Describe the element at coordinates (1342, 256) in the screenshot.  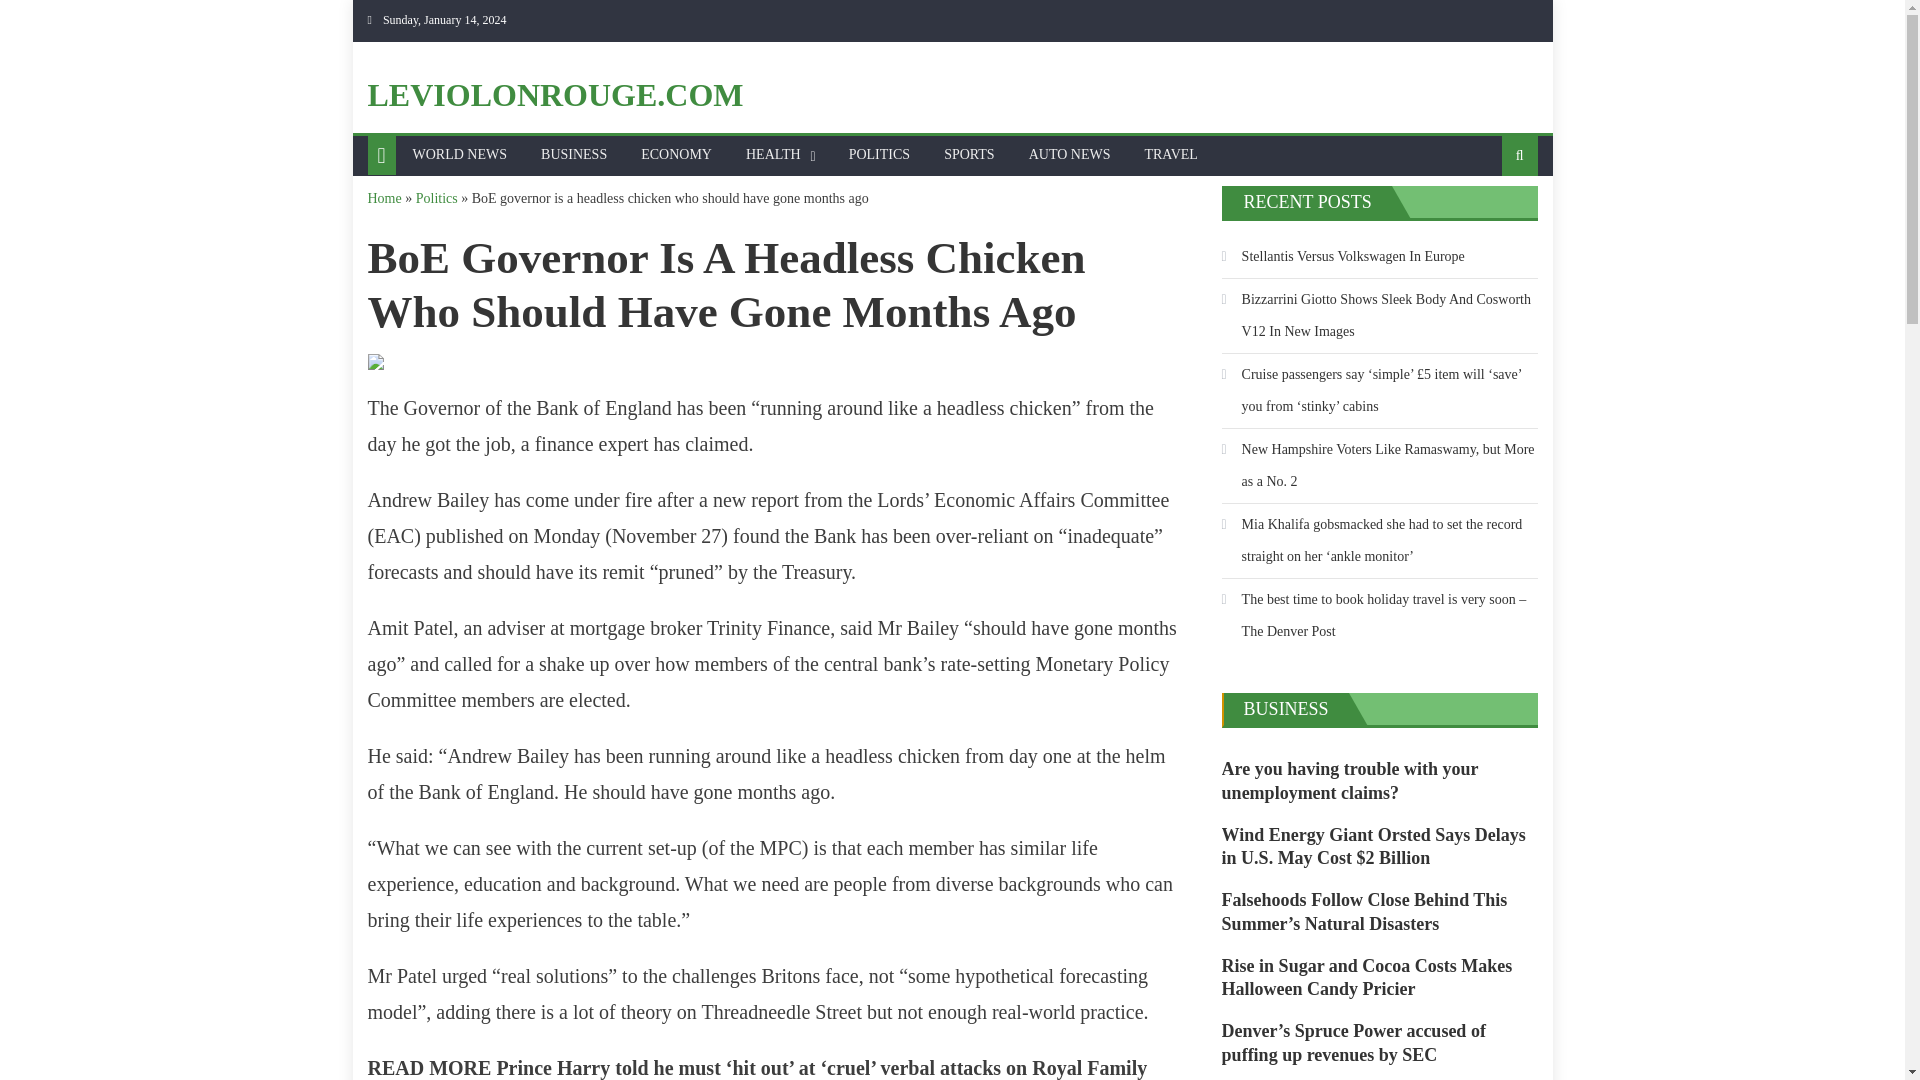
I see `Stellantis Versus Volkswagen In Europe` at that location.